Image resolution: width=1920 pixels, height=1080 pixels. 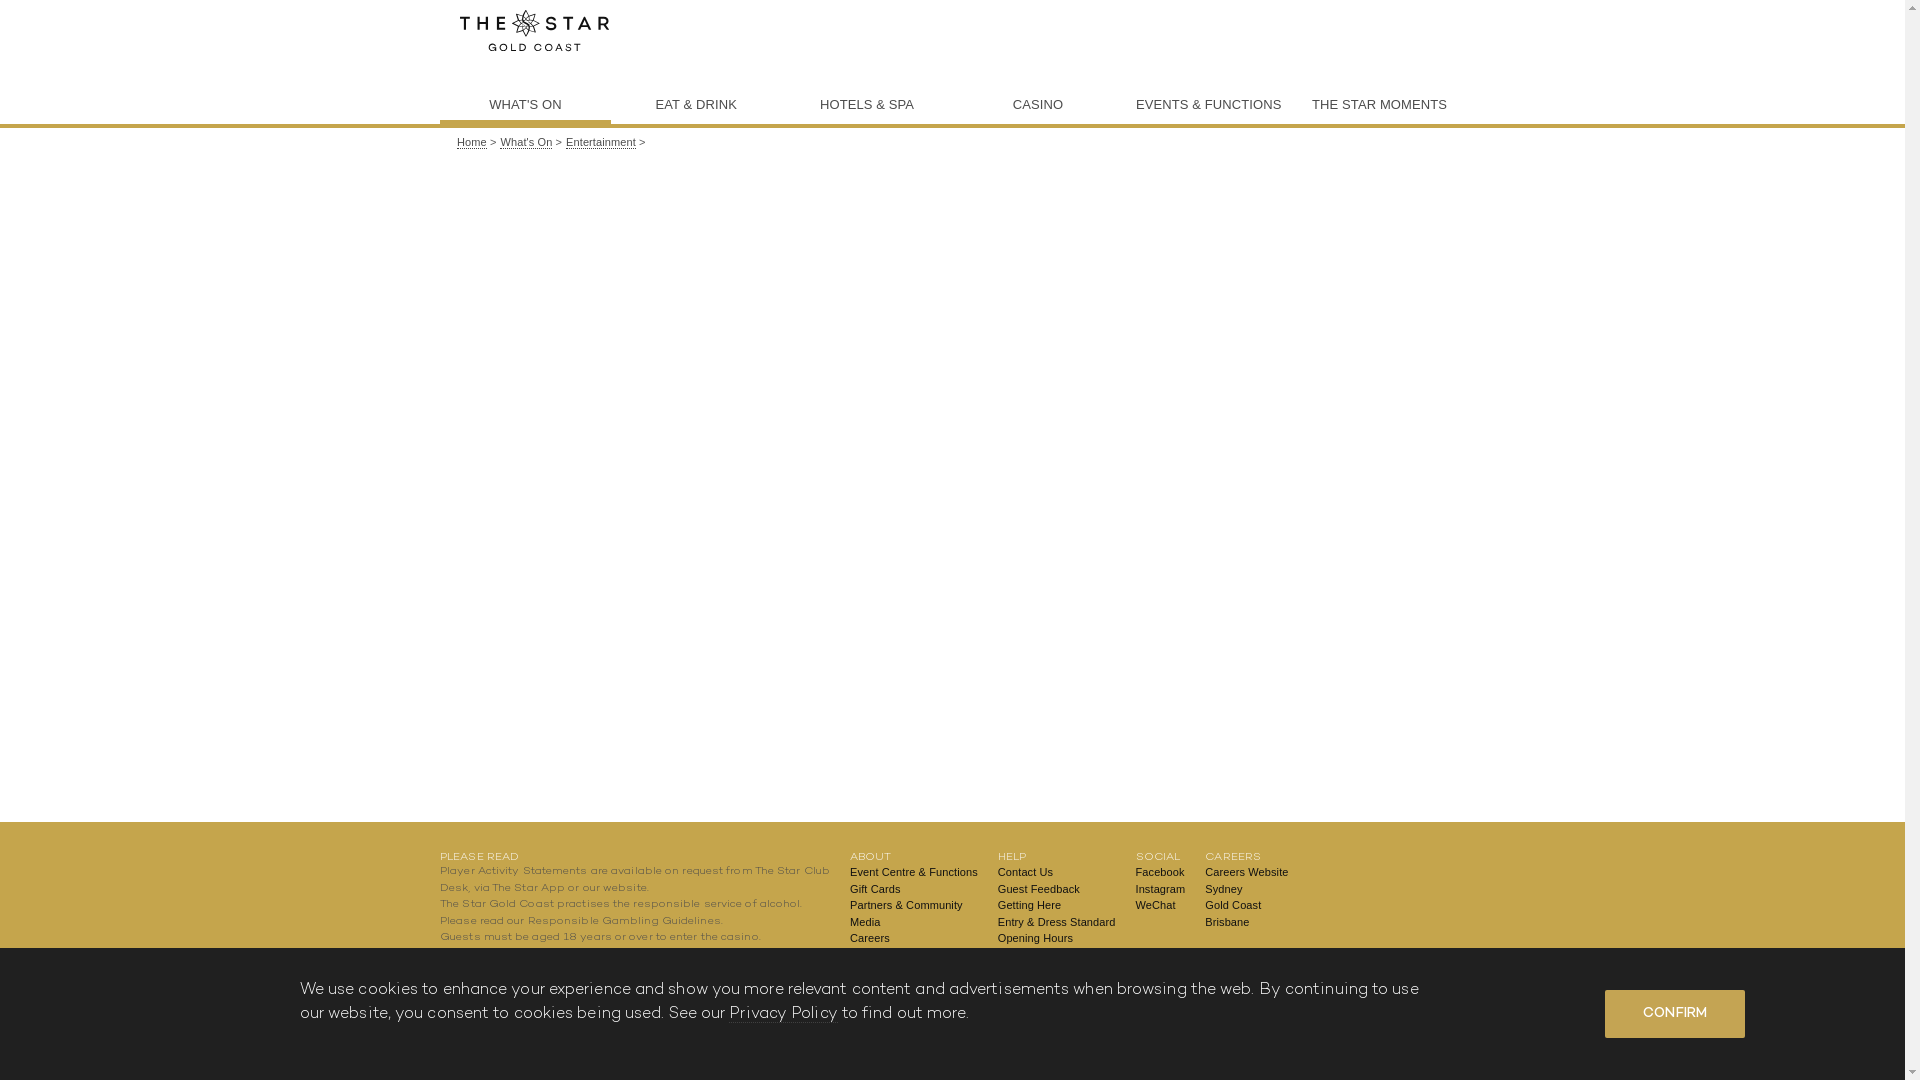 I want to click on Media, so click(x=914, y=922).